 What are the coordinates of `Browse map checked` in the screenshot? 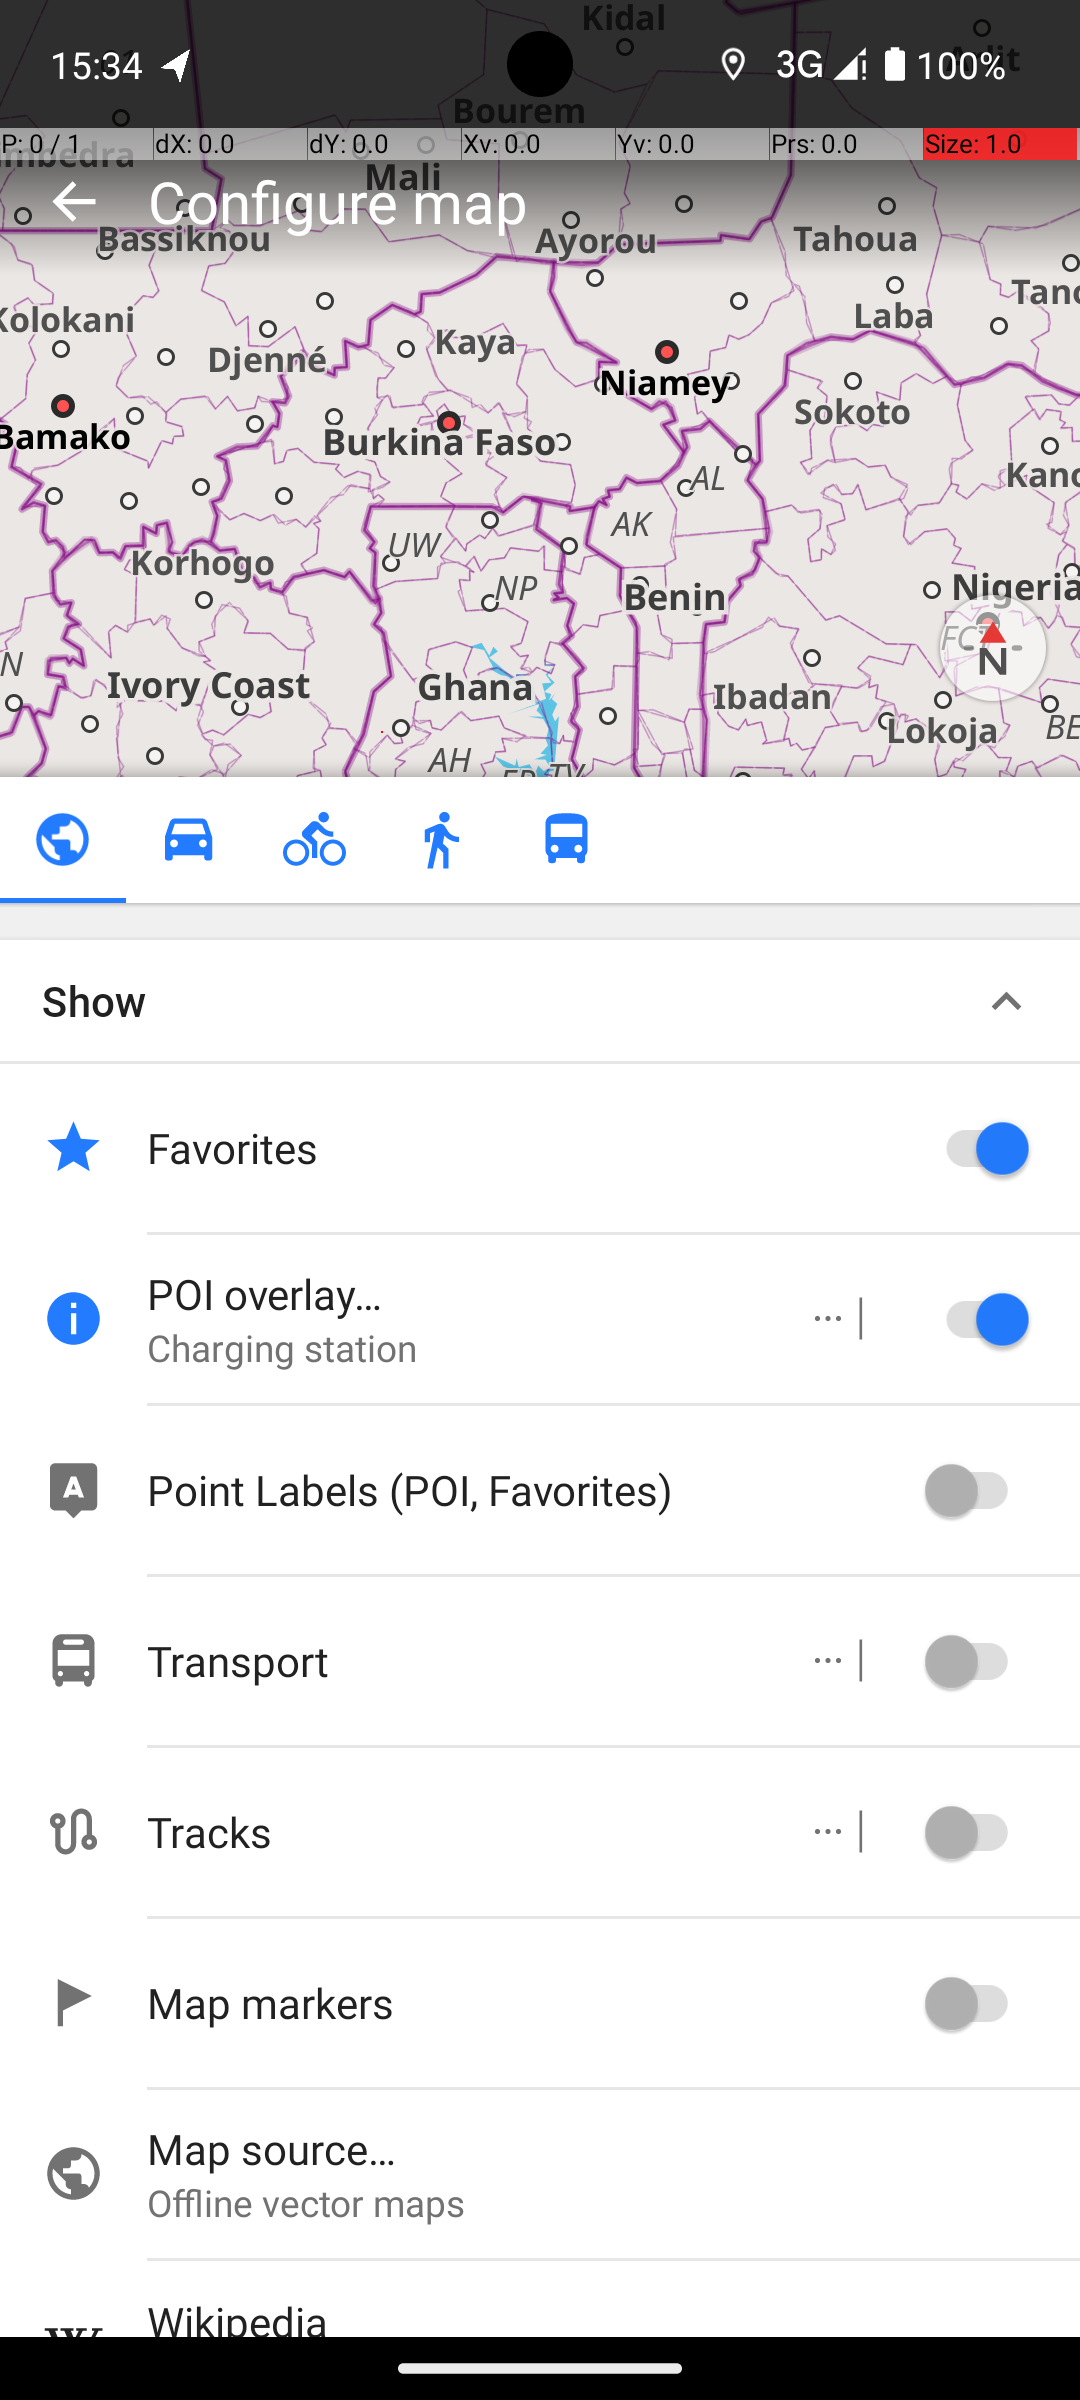 It's located at (62, 840).